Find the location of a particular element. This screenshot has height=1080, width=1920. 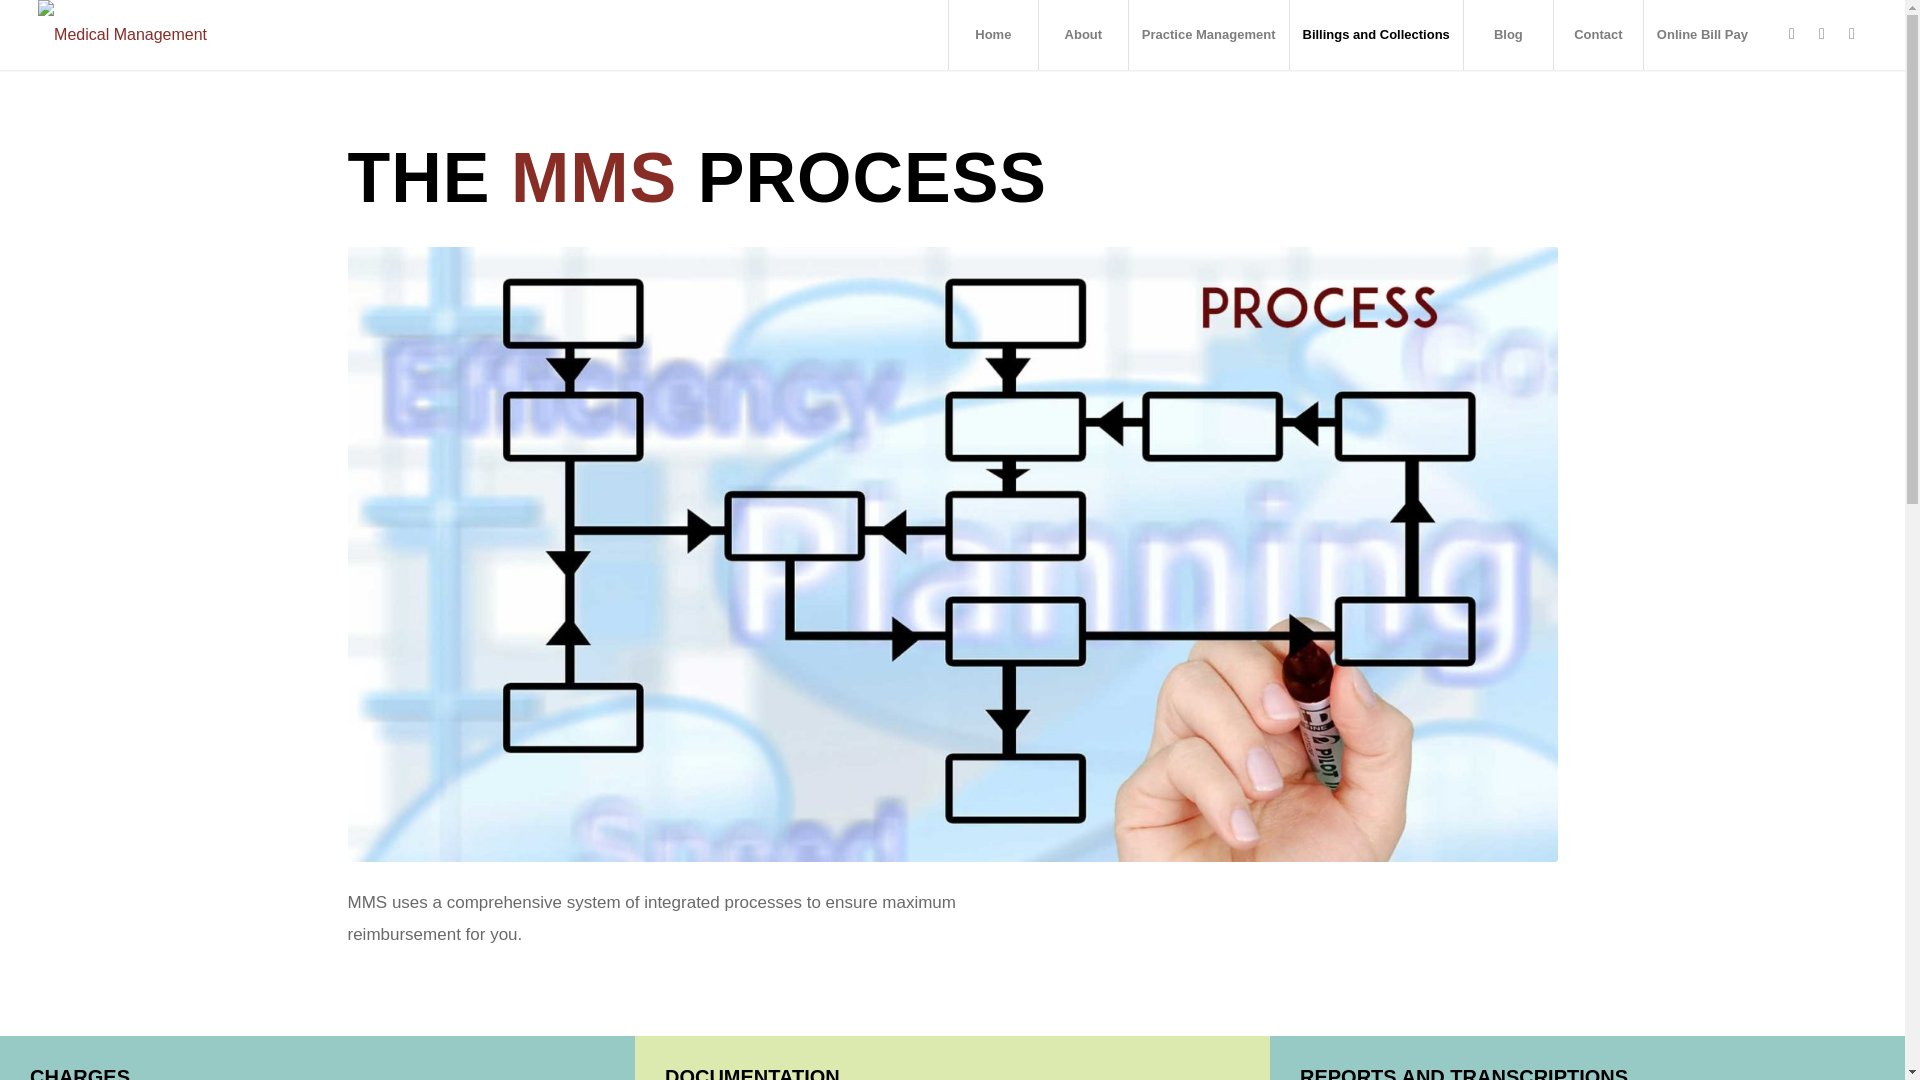

About is located at coordinates (1083, 35).